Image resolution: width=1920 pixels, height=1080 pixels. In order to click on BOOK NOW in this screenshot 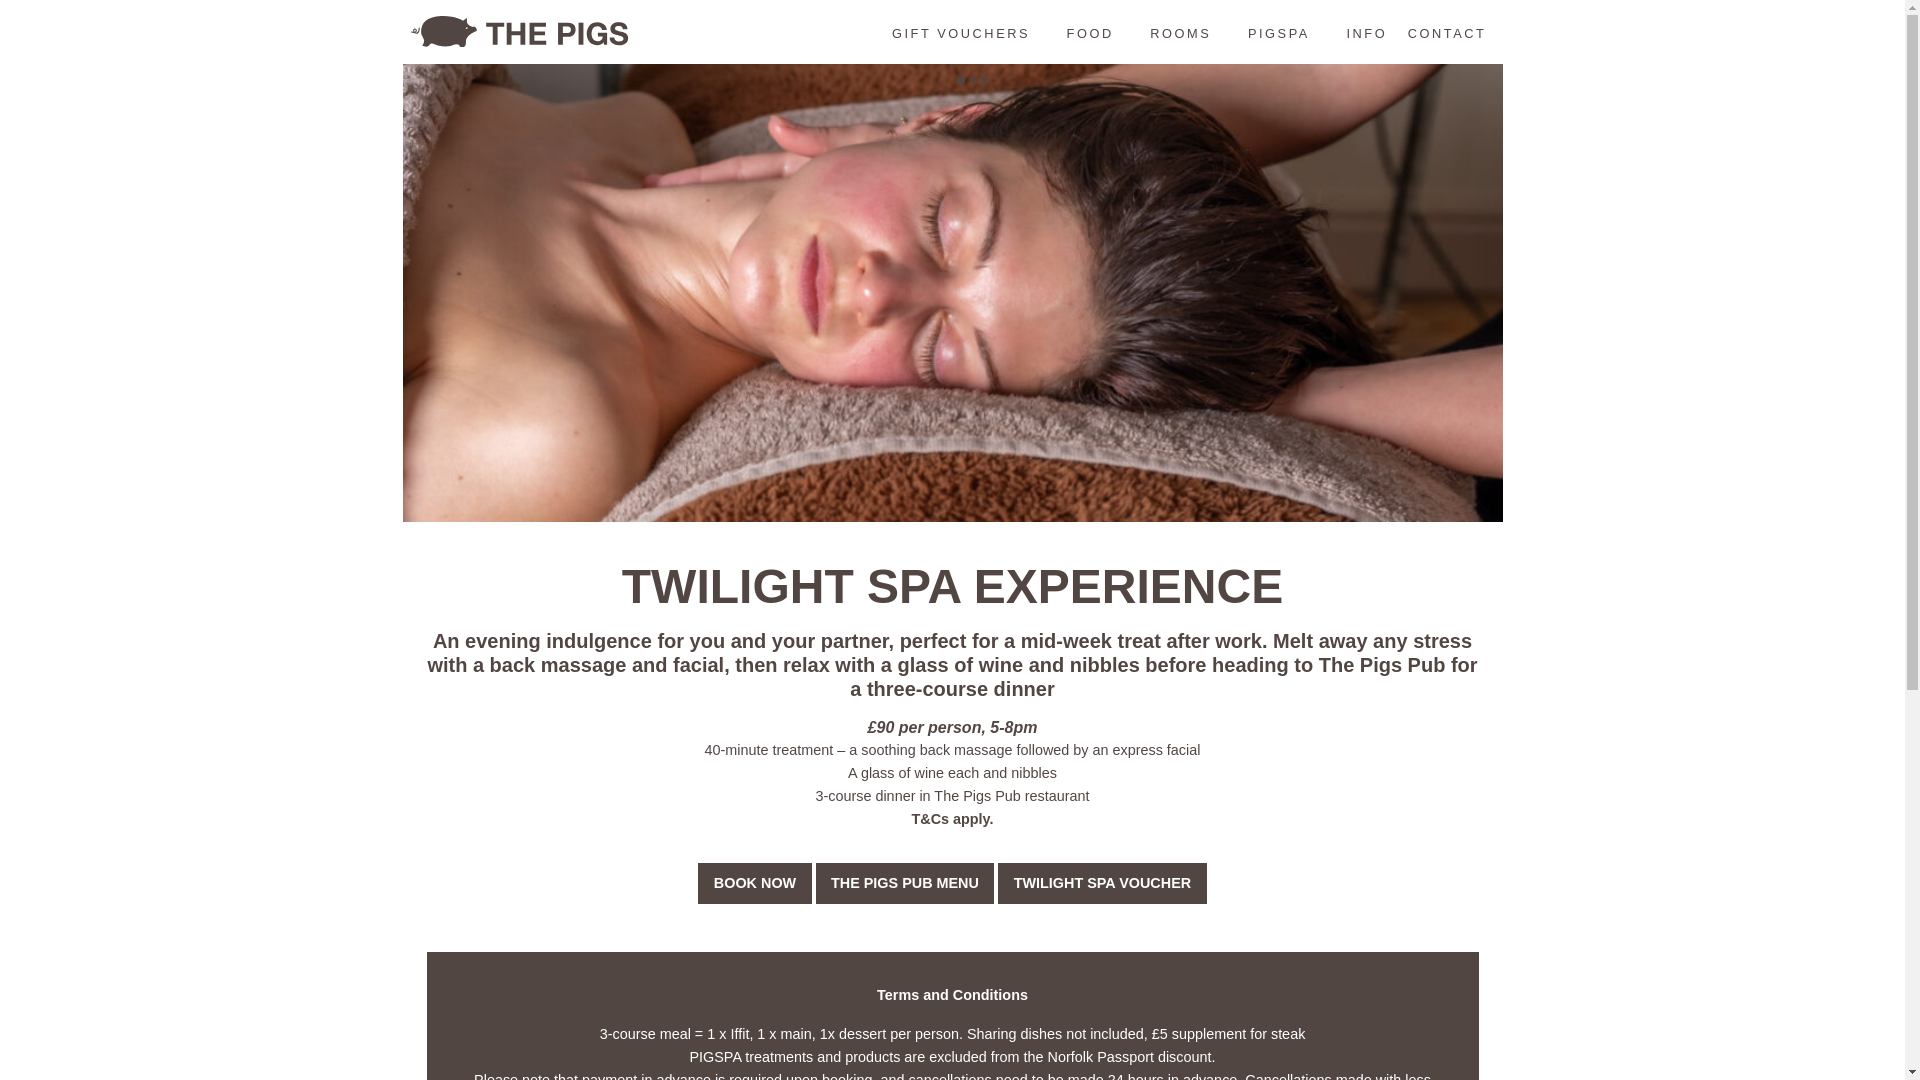, I will do `click(754, 882)`.